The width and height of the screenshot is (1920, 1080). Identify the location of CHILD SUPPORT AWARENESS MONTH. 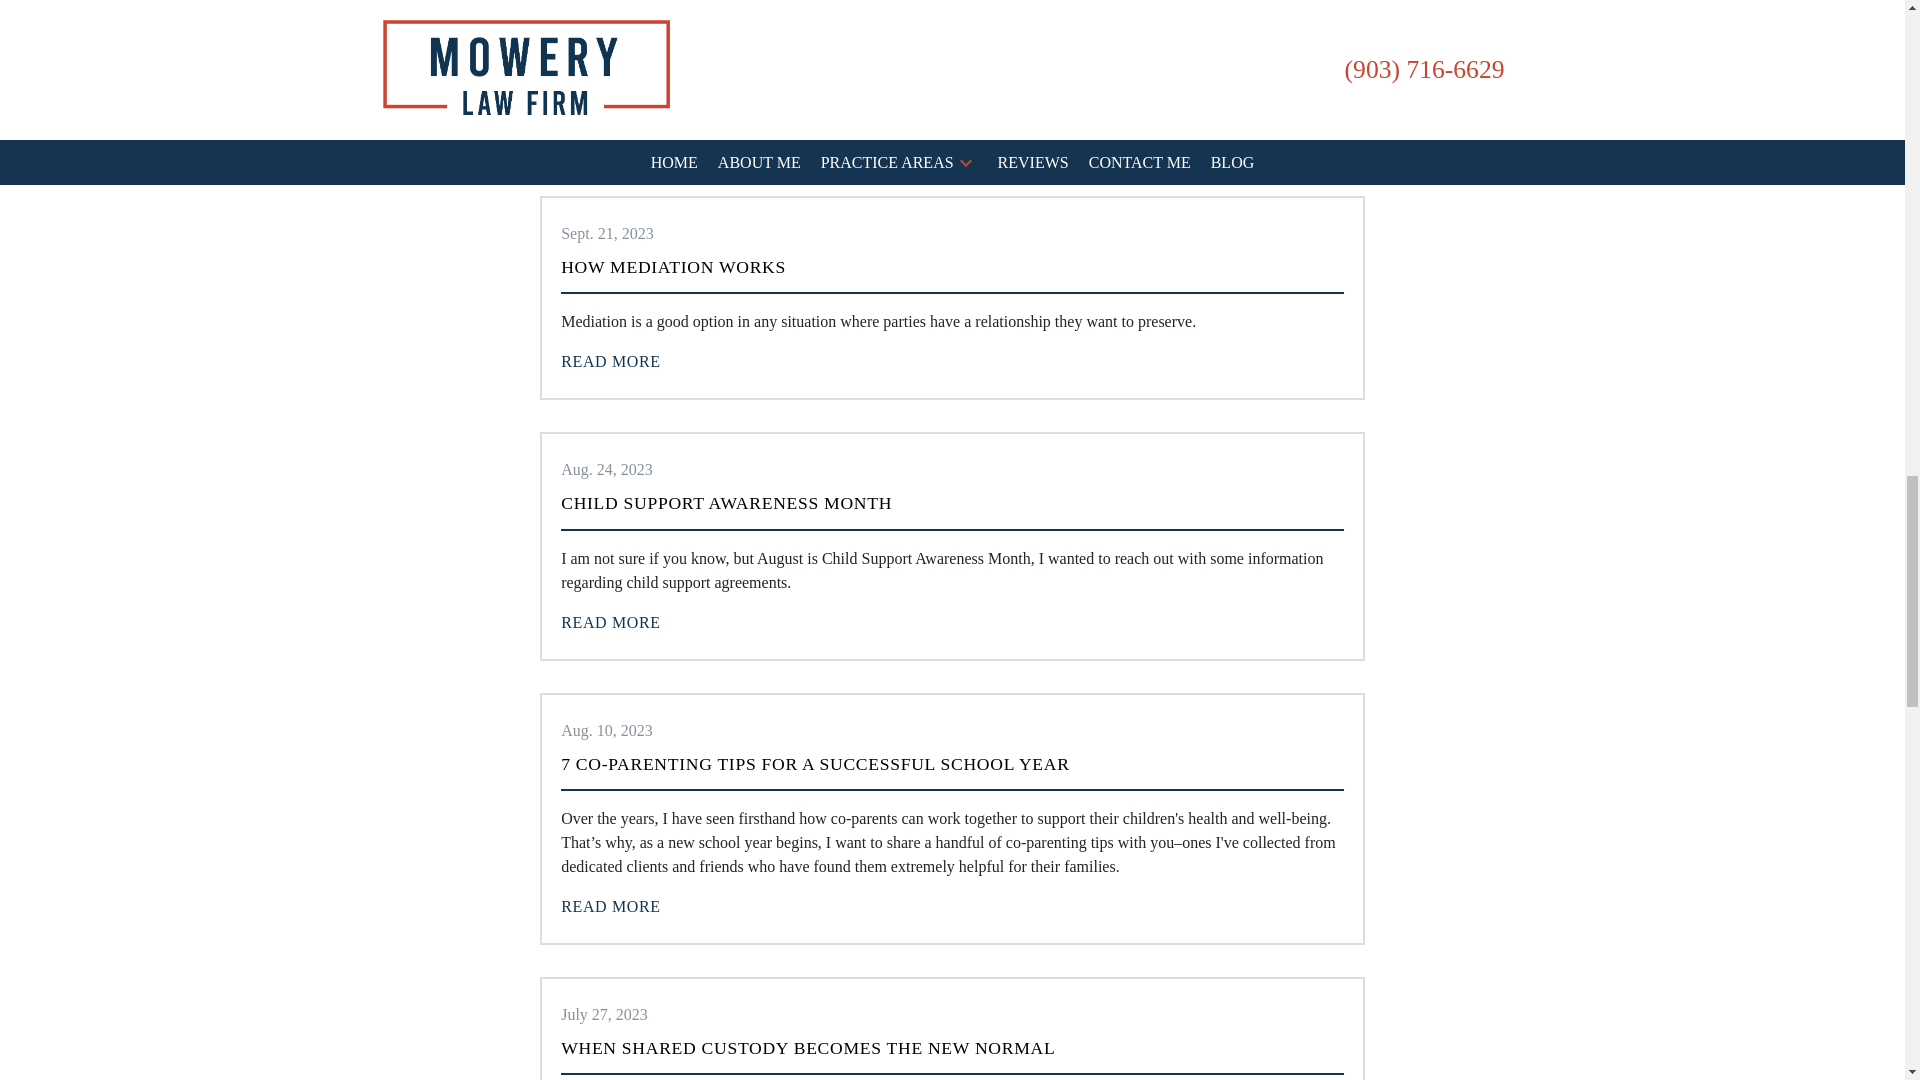
(726, 502).